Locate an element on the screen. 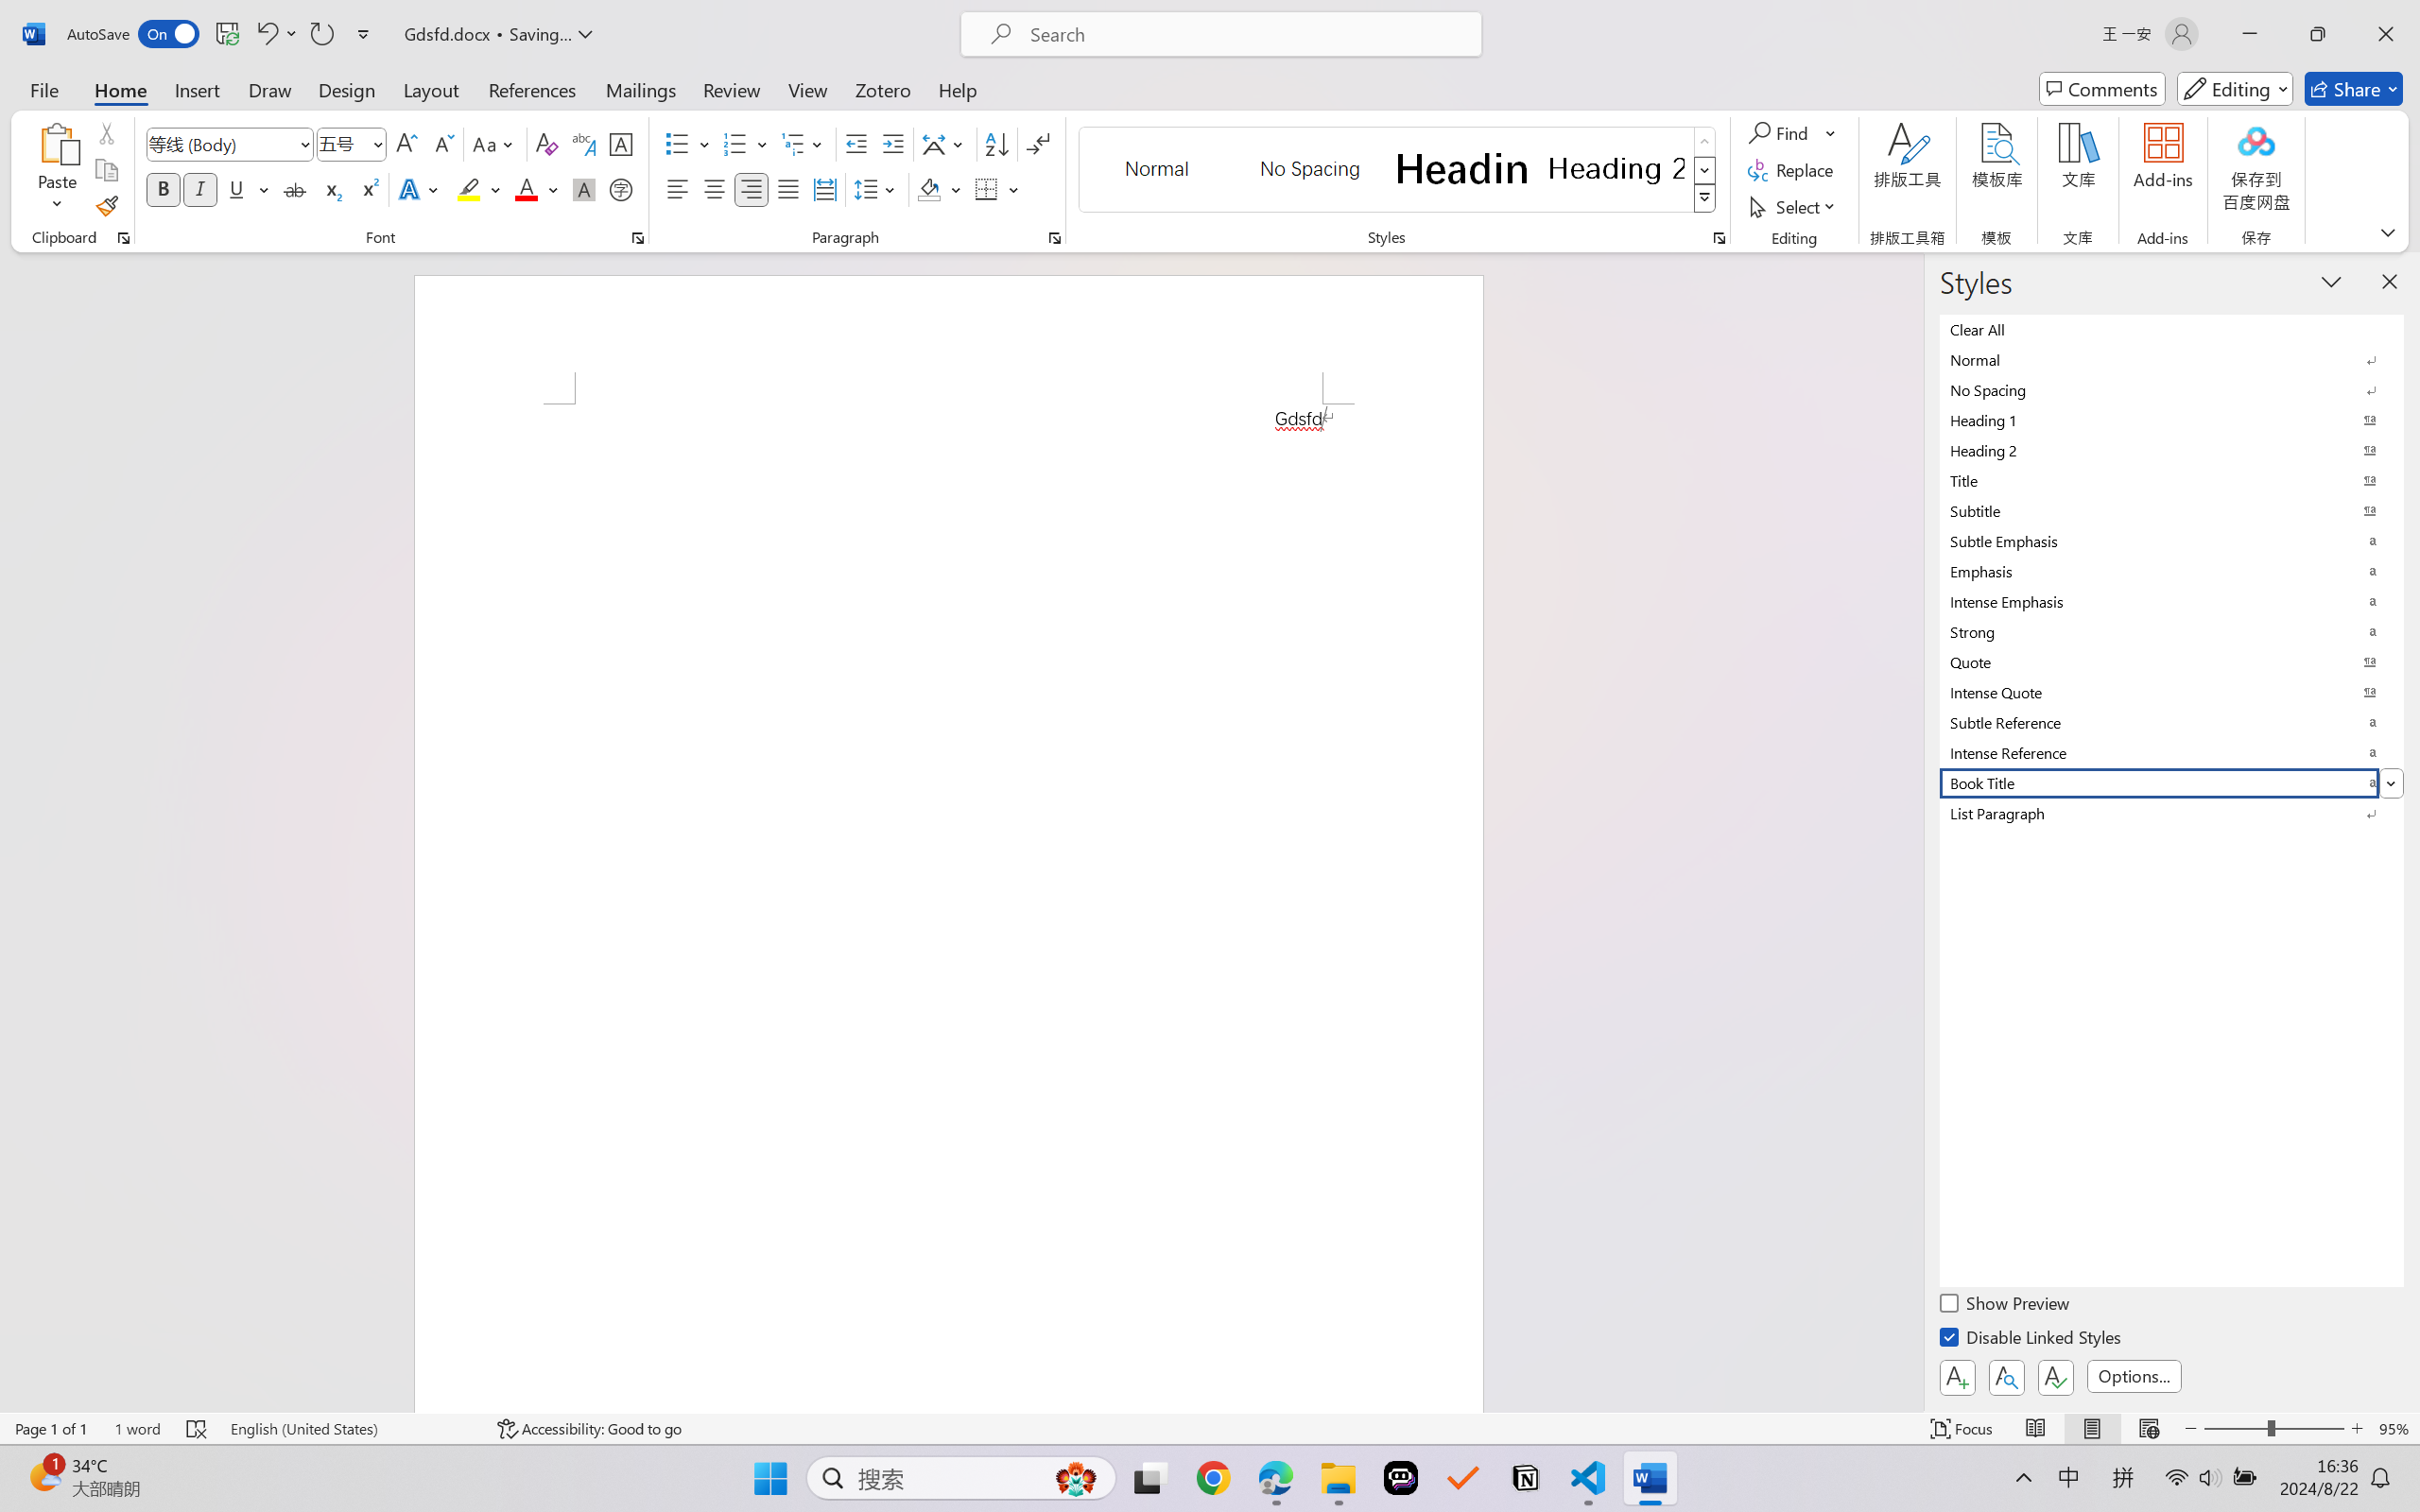 This screenshot has width=2420, height=1512. Align Left is located at coordinates (677, 189).